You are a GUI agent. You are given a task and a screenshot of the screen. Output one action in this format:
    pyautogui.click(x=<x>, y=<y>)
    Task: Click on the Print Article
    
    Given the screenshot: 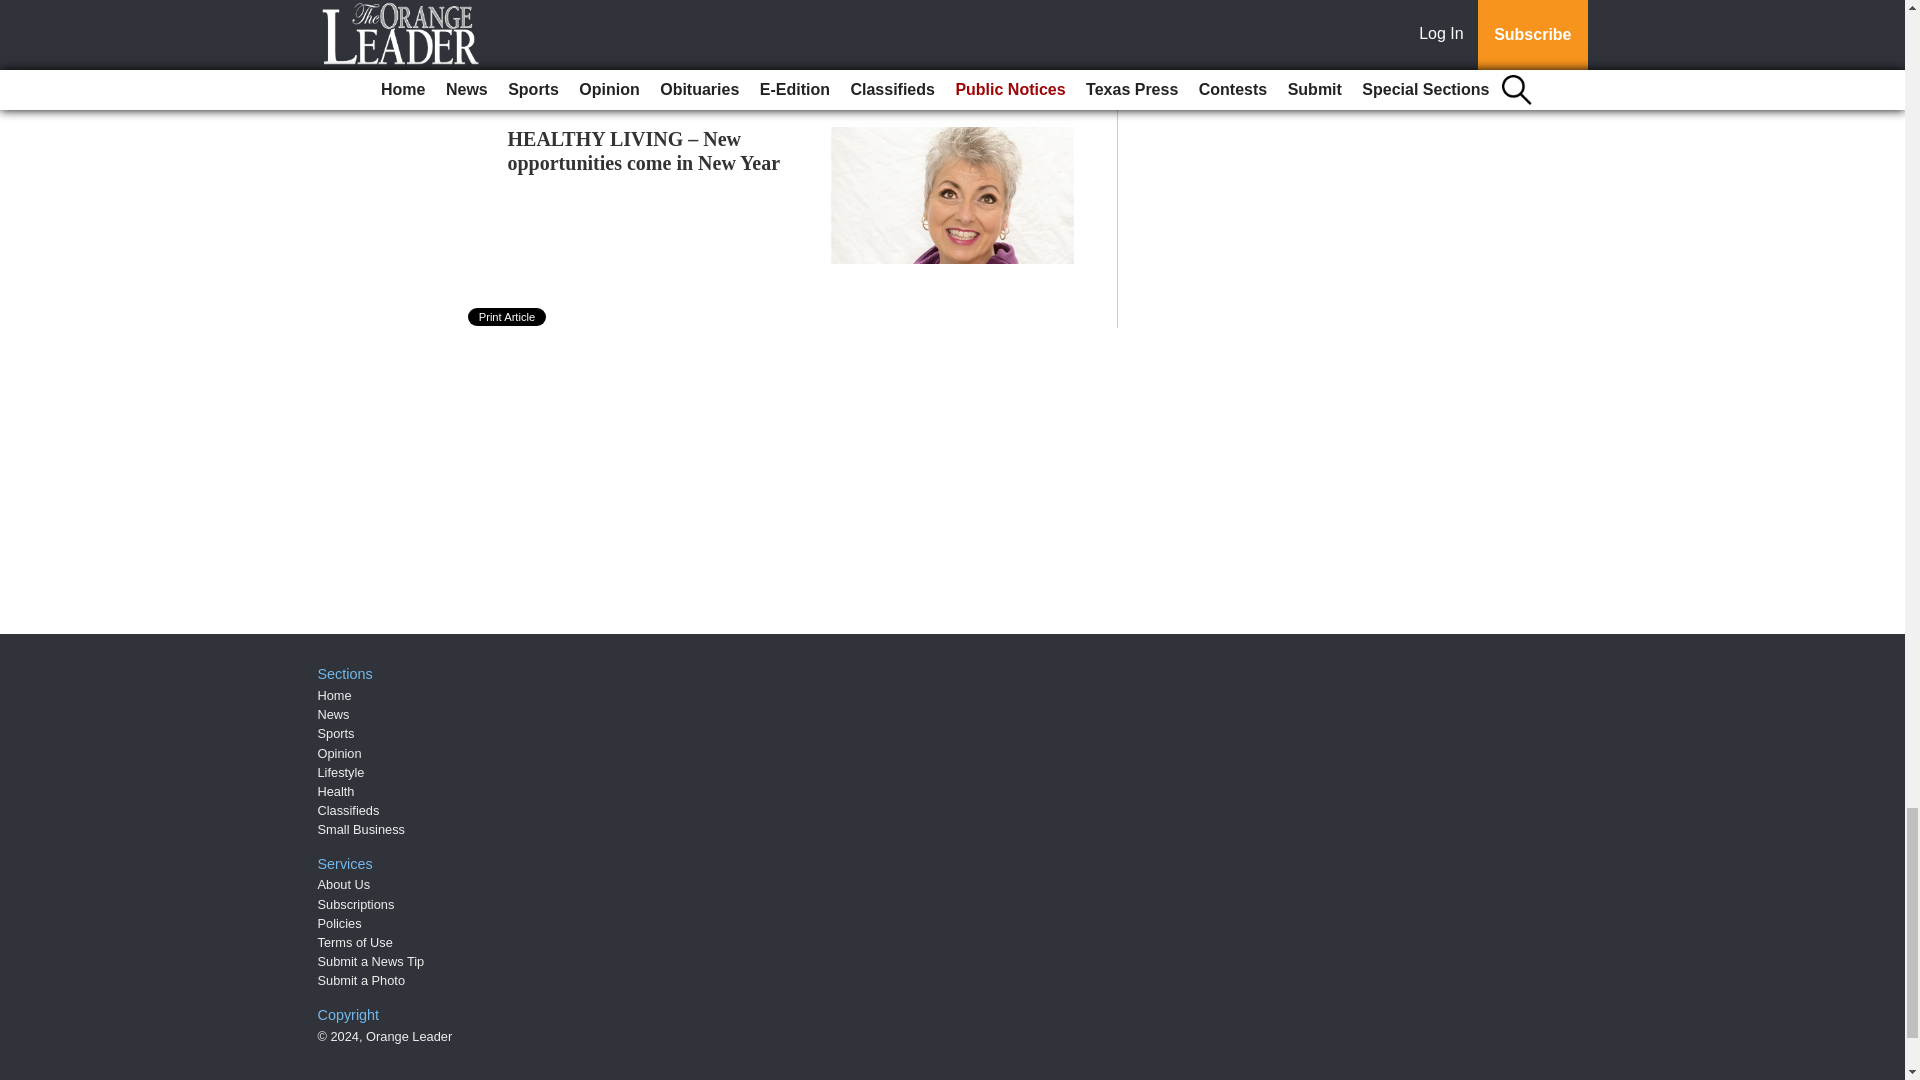 What is the action you would take?
    pyautogui.click(x=508, y=316)
    